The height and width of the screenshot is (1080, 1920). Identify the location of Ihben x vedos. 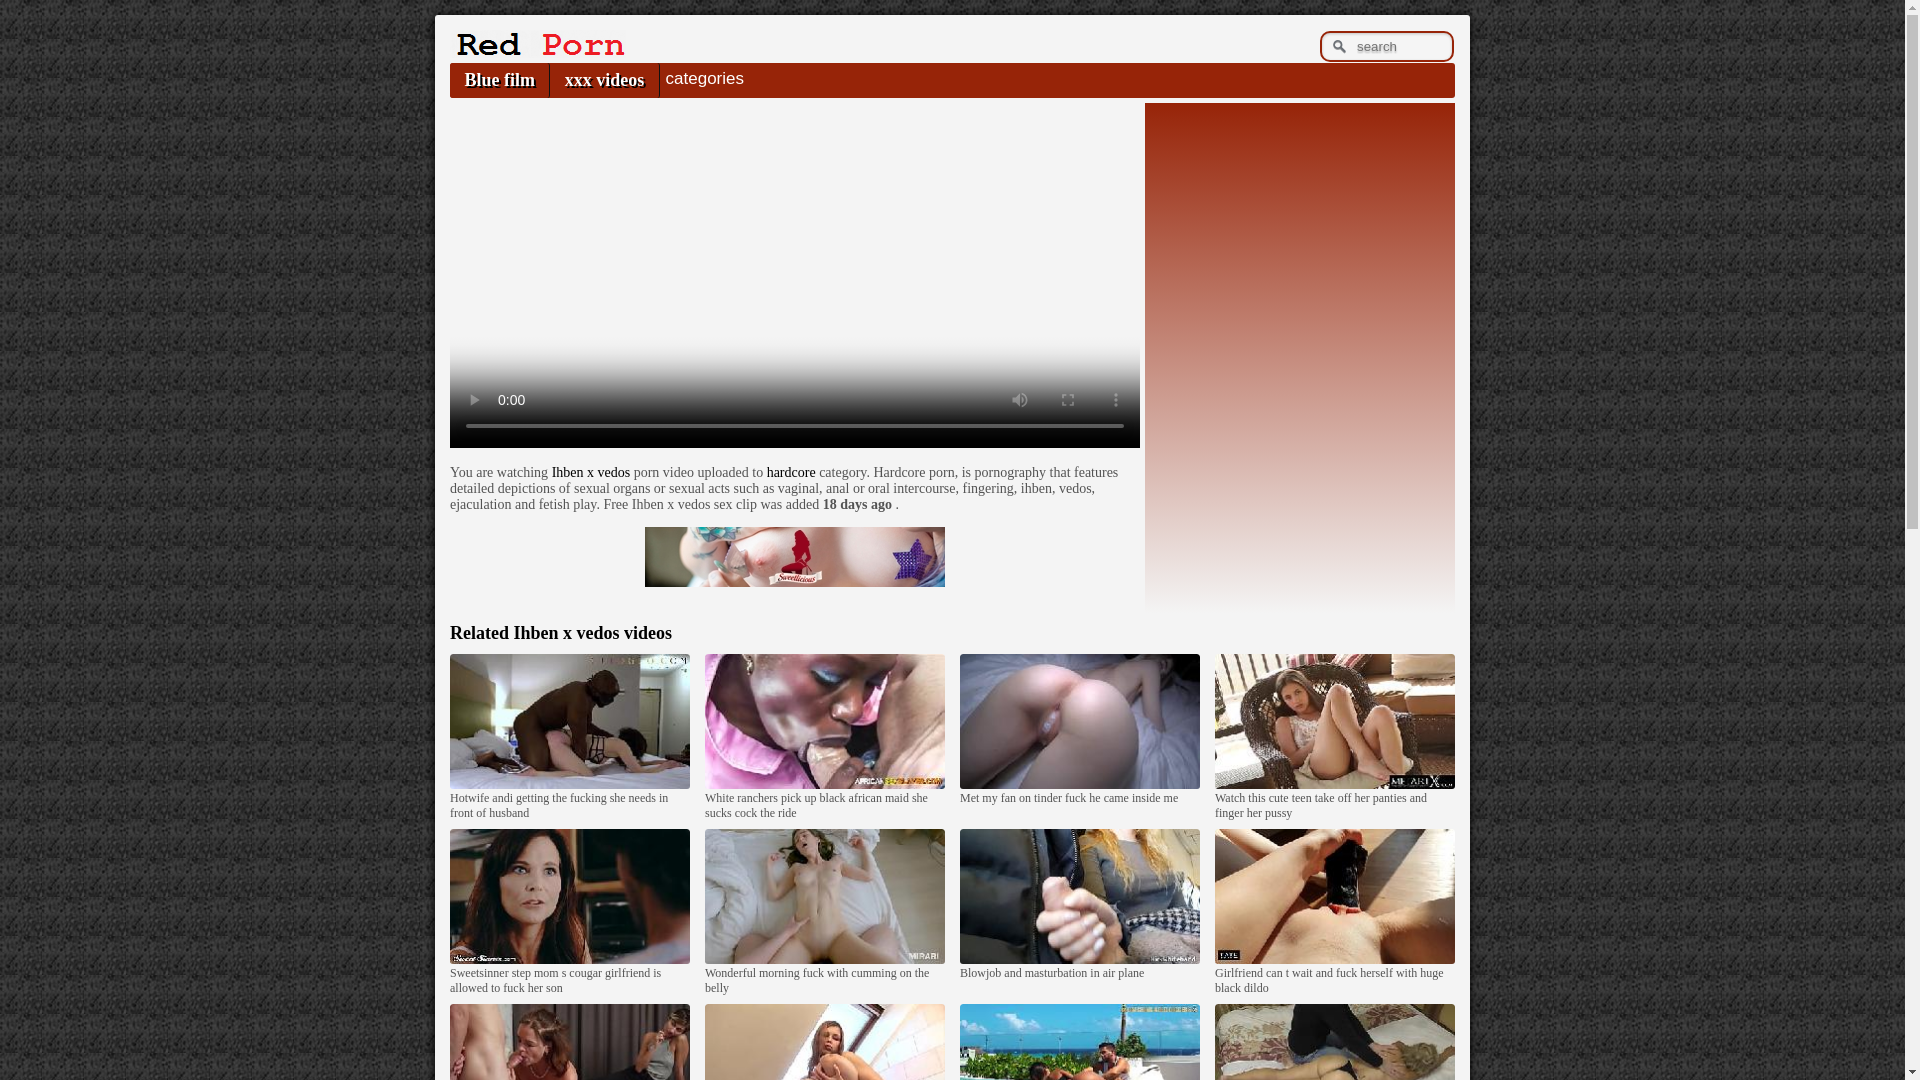
(592, 472).